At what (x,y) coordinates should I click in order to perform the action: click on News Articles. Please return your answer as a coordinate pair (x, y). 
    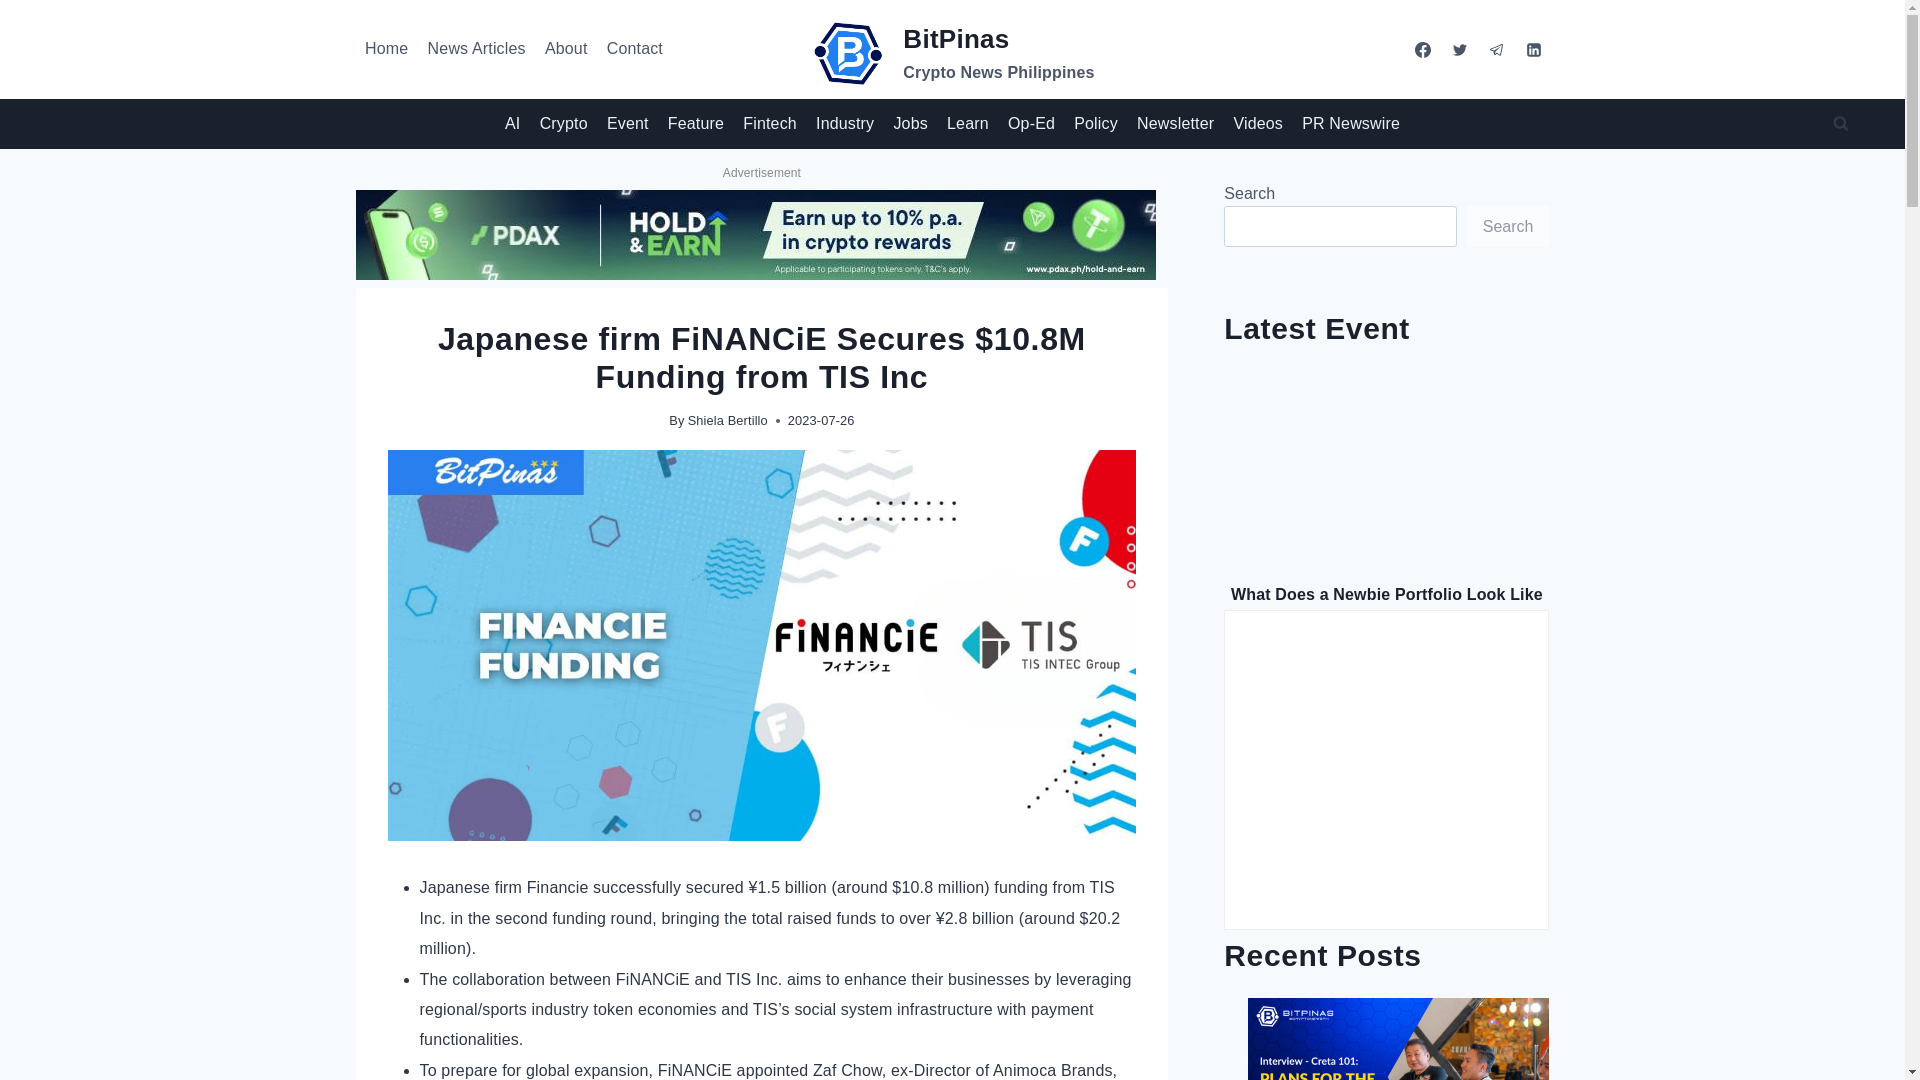
    Looking at the image, I should click on (1175, 124).